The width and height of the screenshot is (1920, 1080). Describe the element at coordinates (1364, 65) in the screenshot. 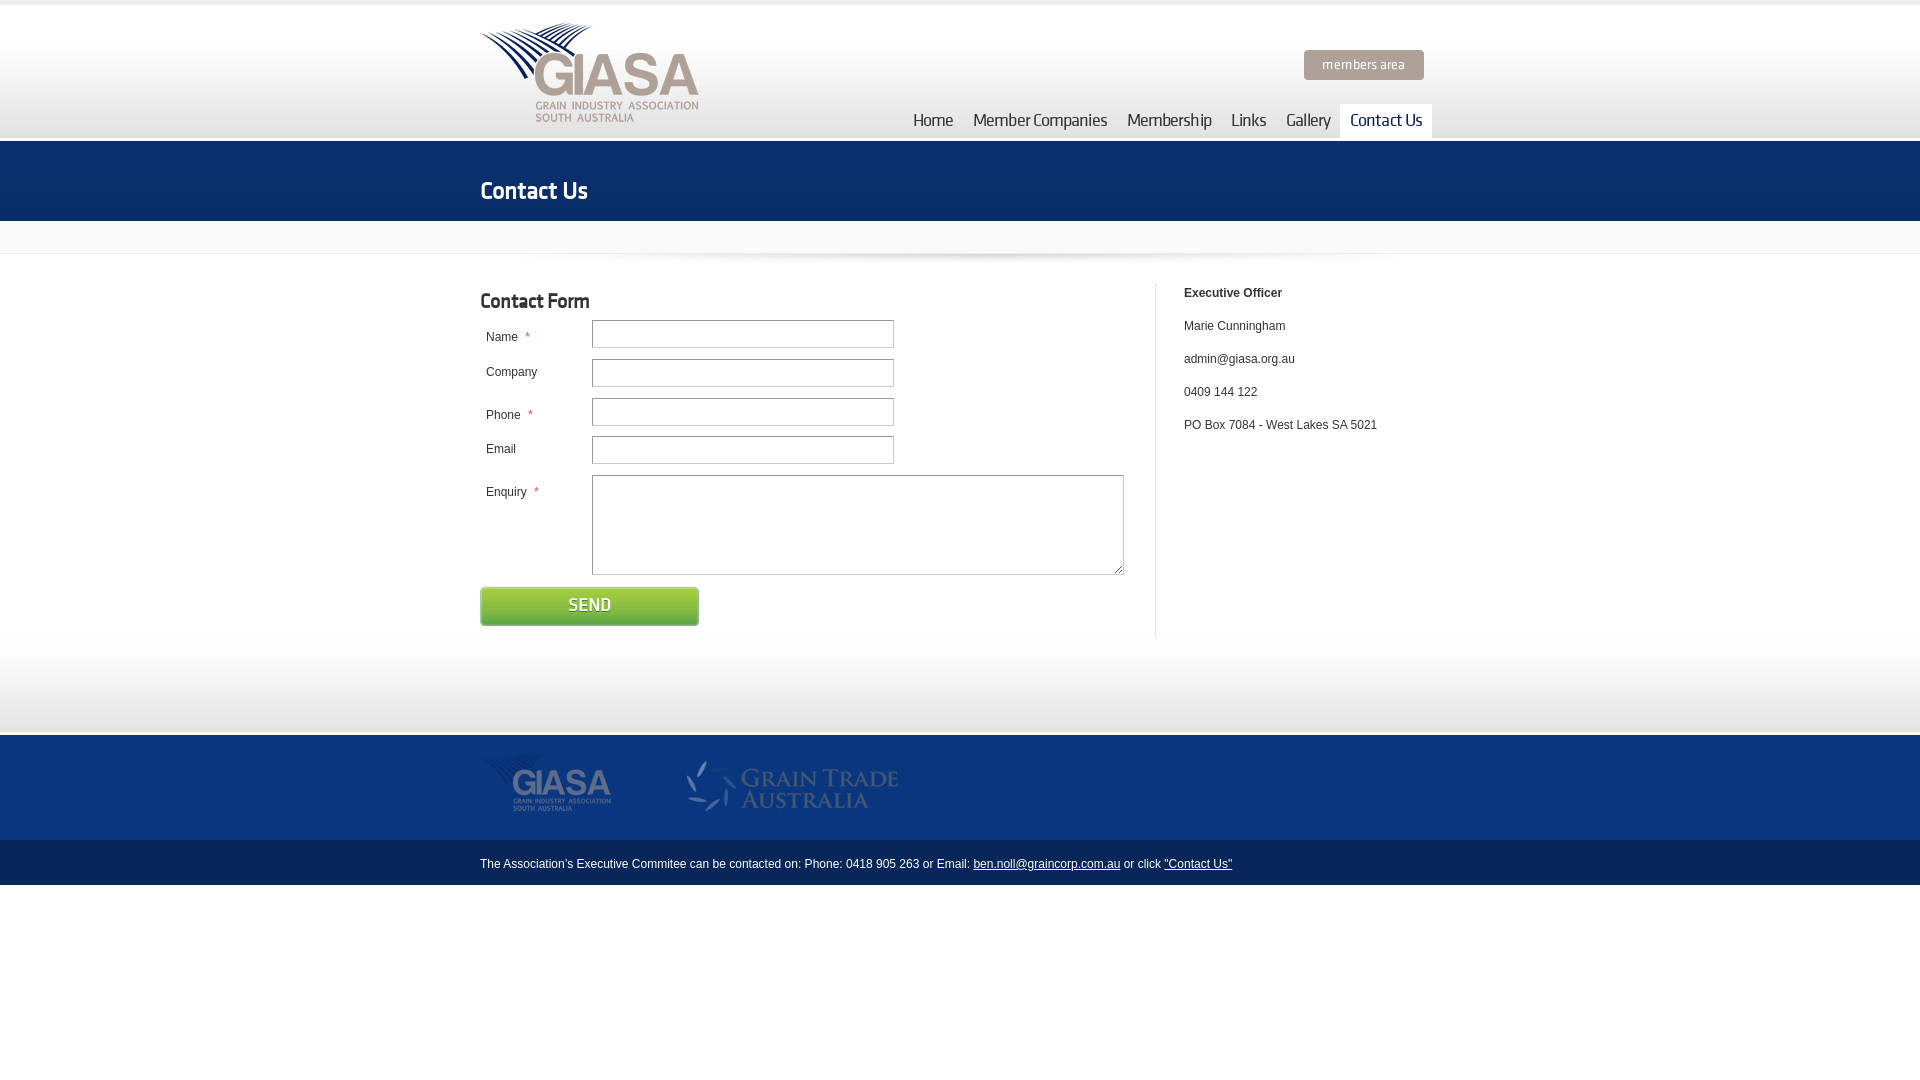

I see `Members Area` at that location.